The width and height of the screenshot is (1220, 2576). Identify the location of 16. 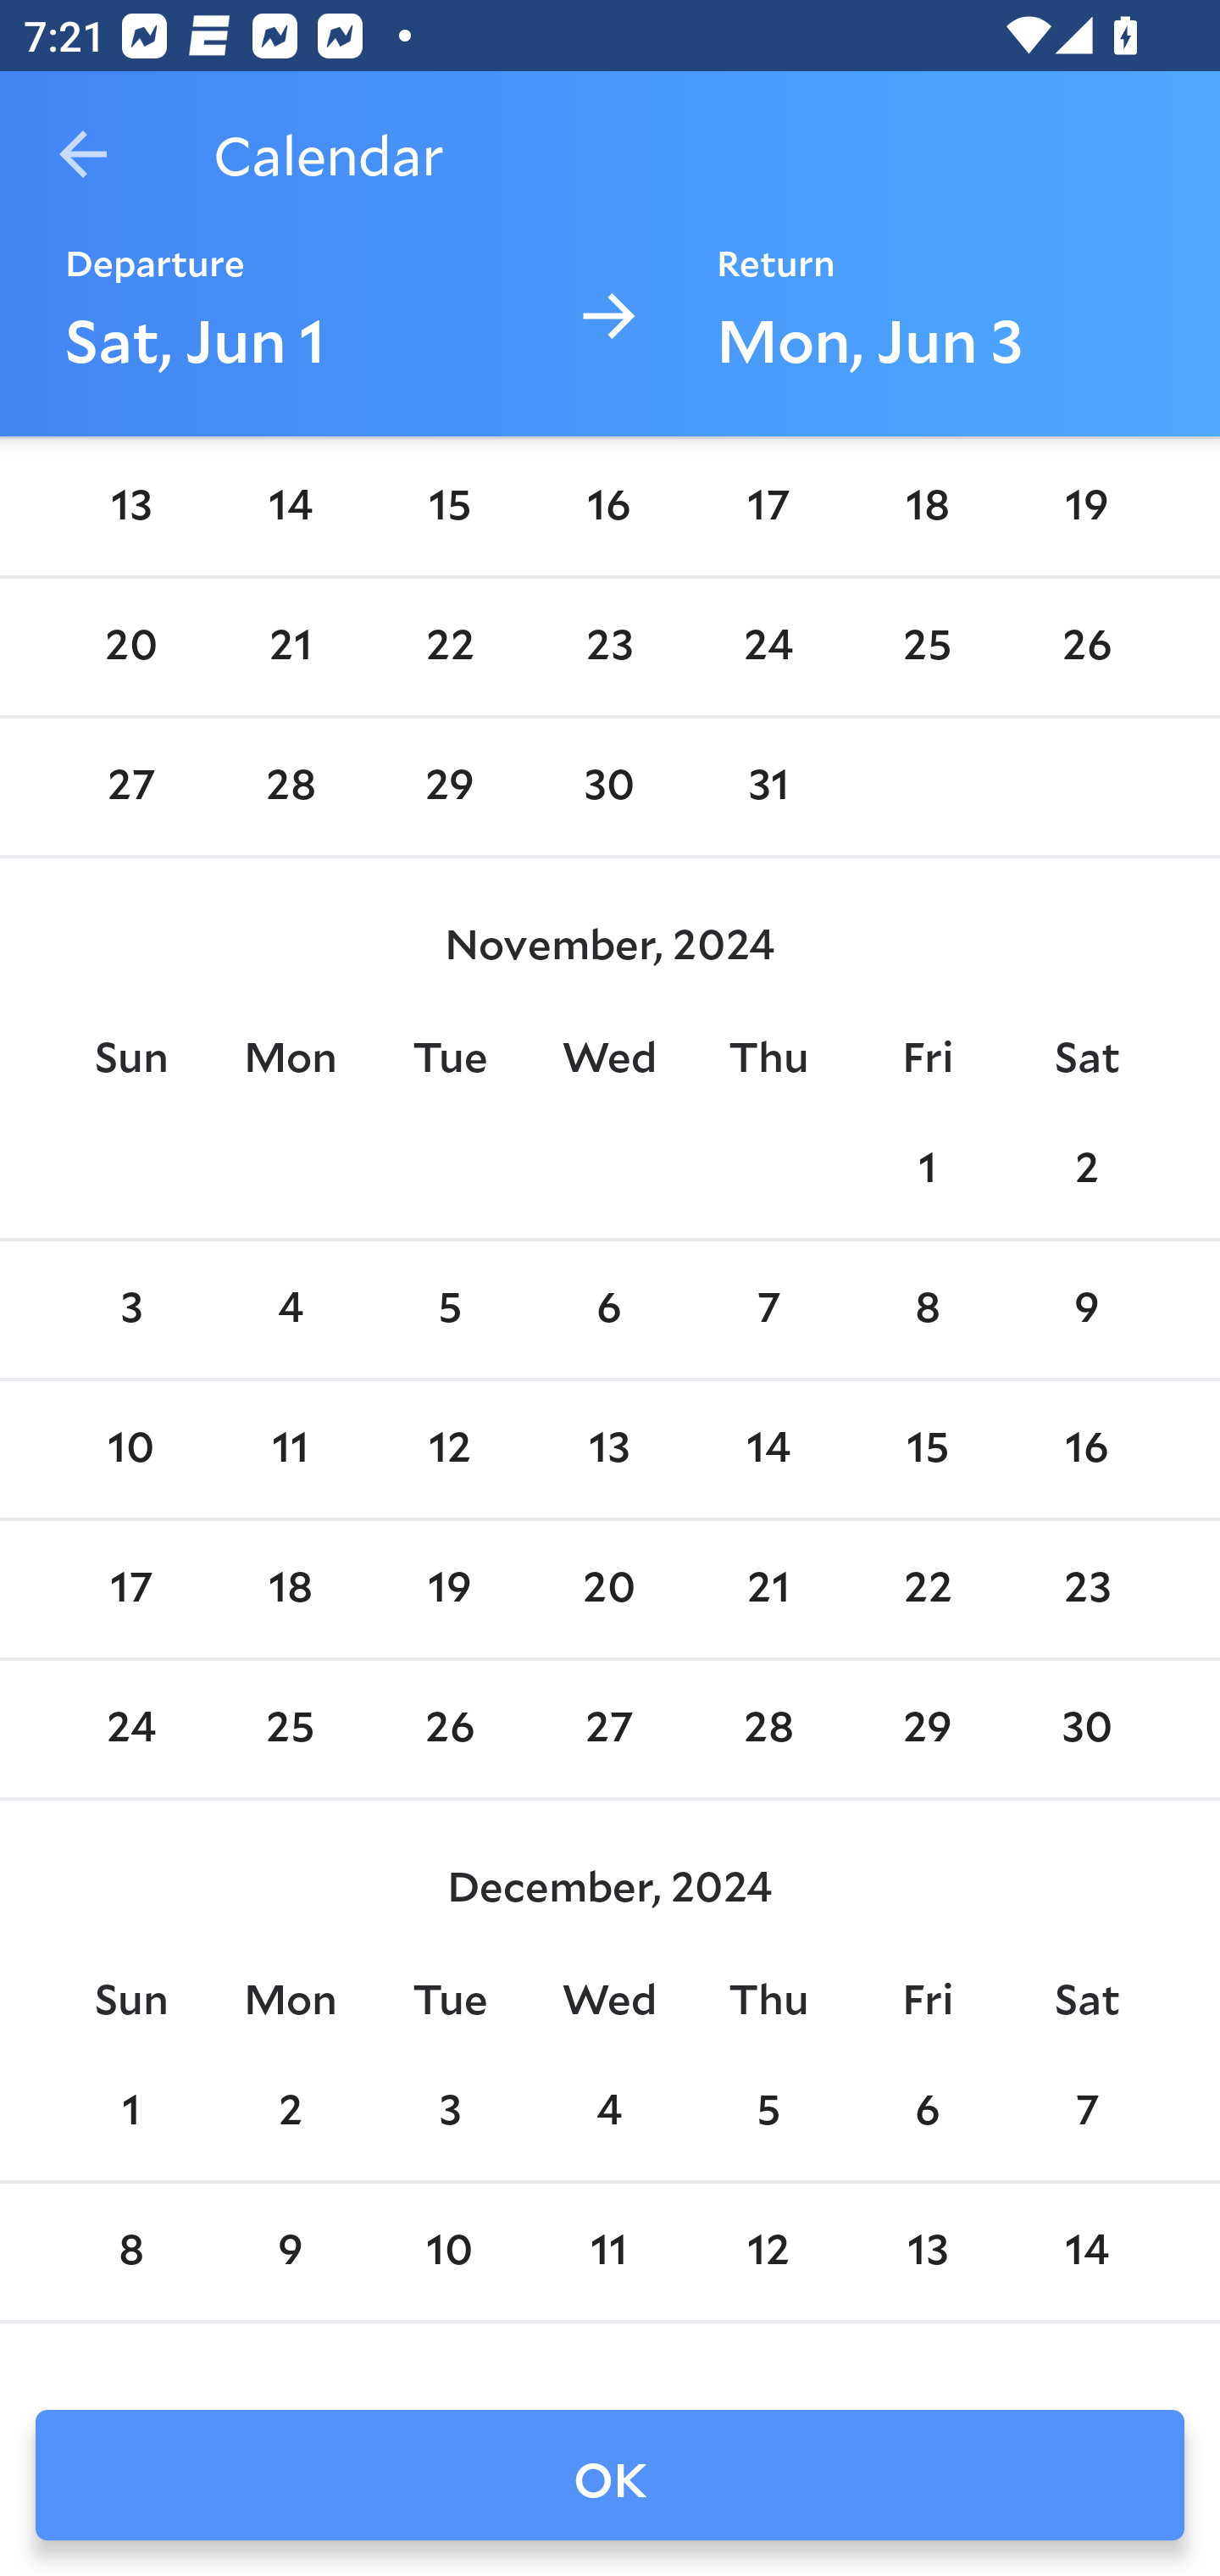
(1086, 1450).